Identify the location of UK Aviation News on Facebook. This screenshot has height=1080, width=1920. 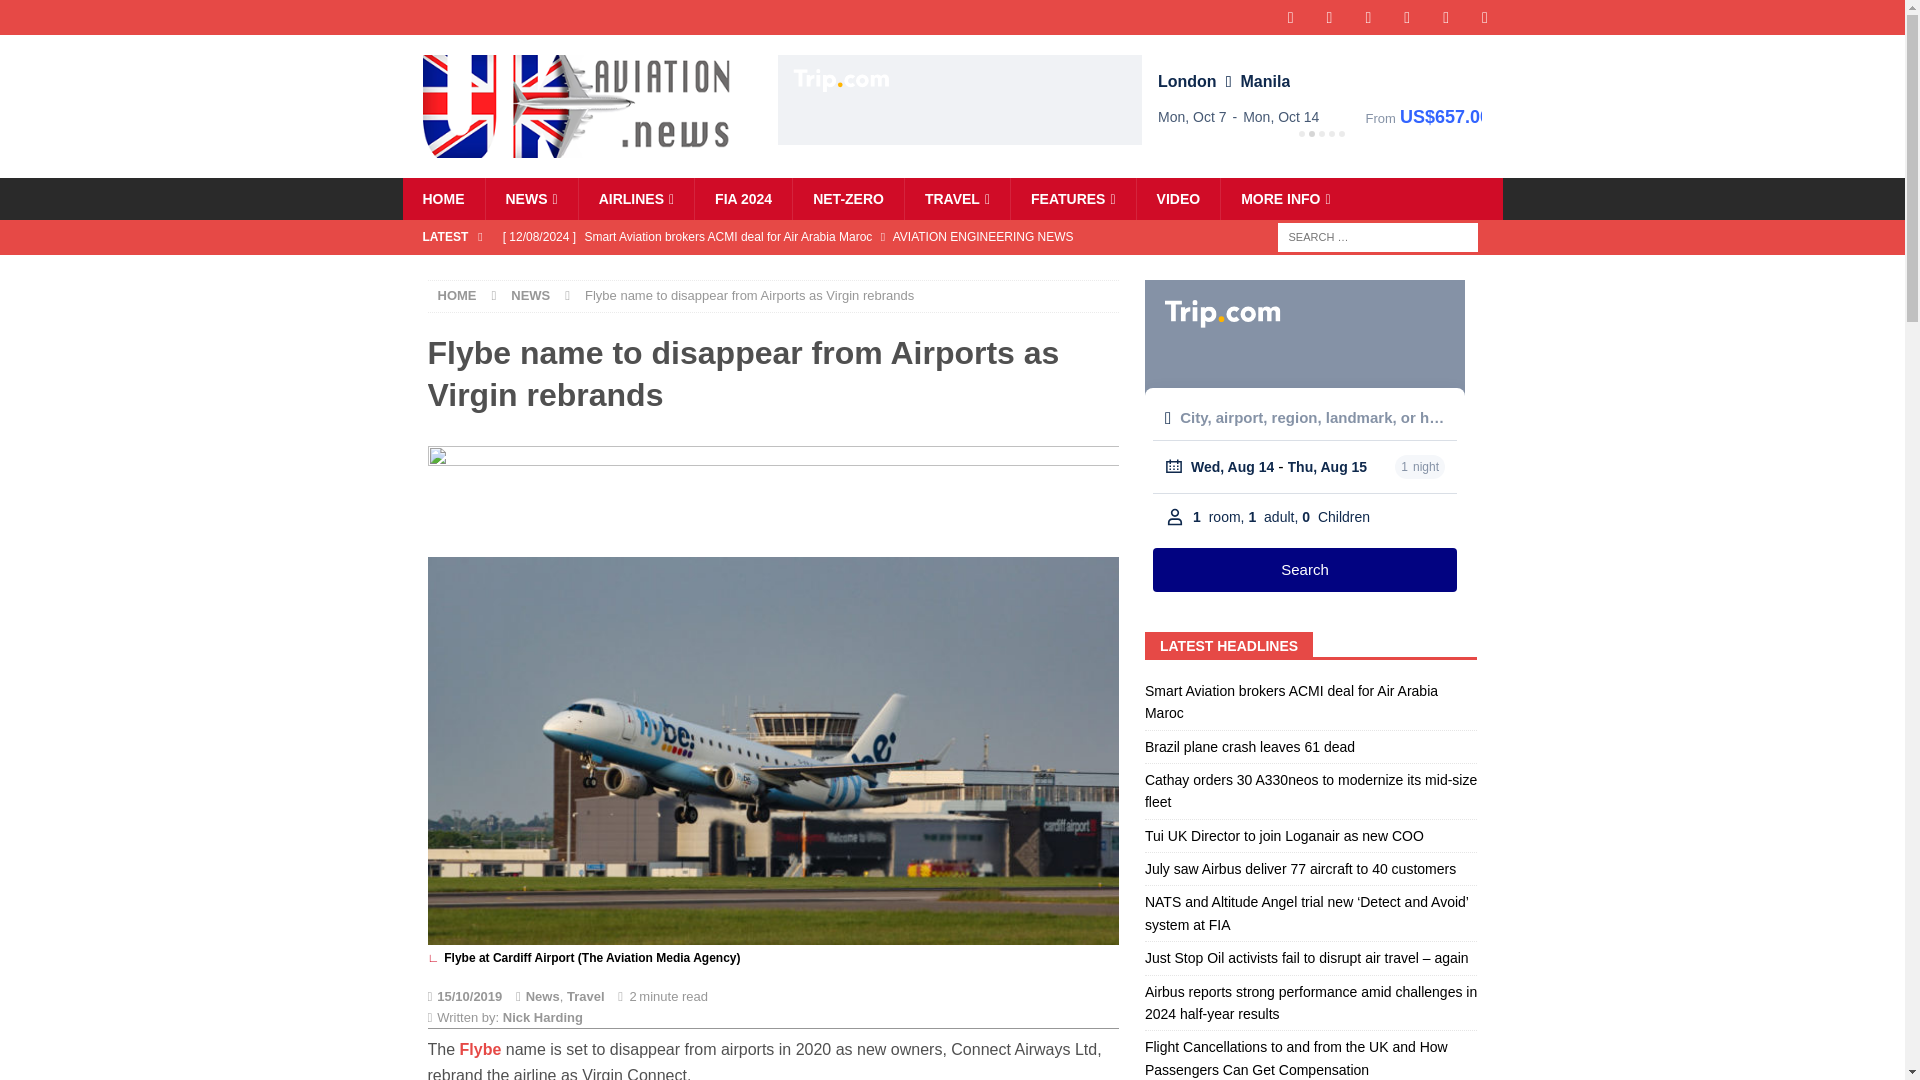
(1290, 17).